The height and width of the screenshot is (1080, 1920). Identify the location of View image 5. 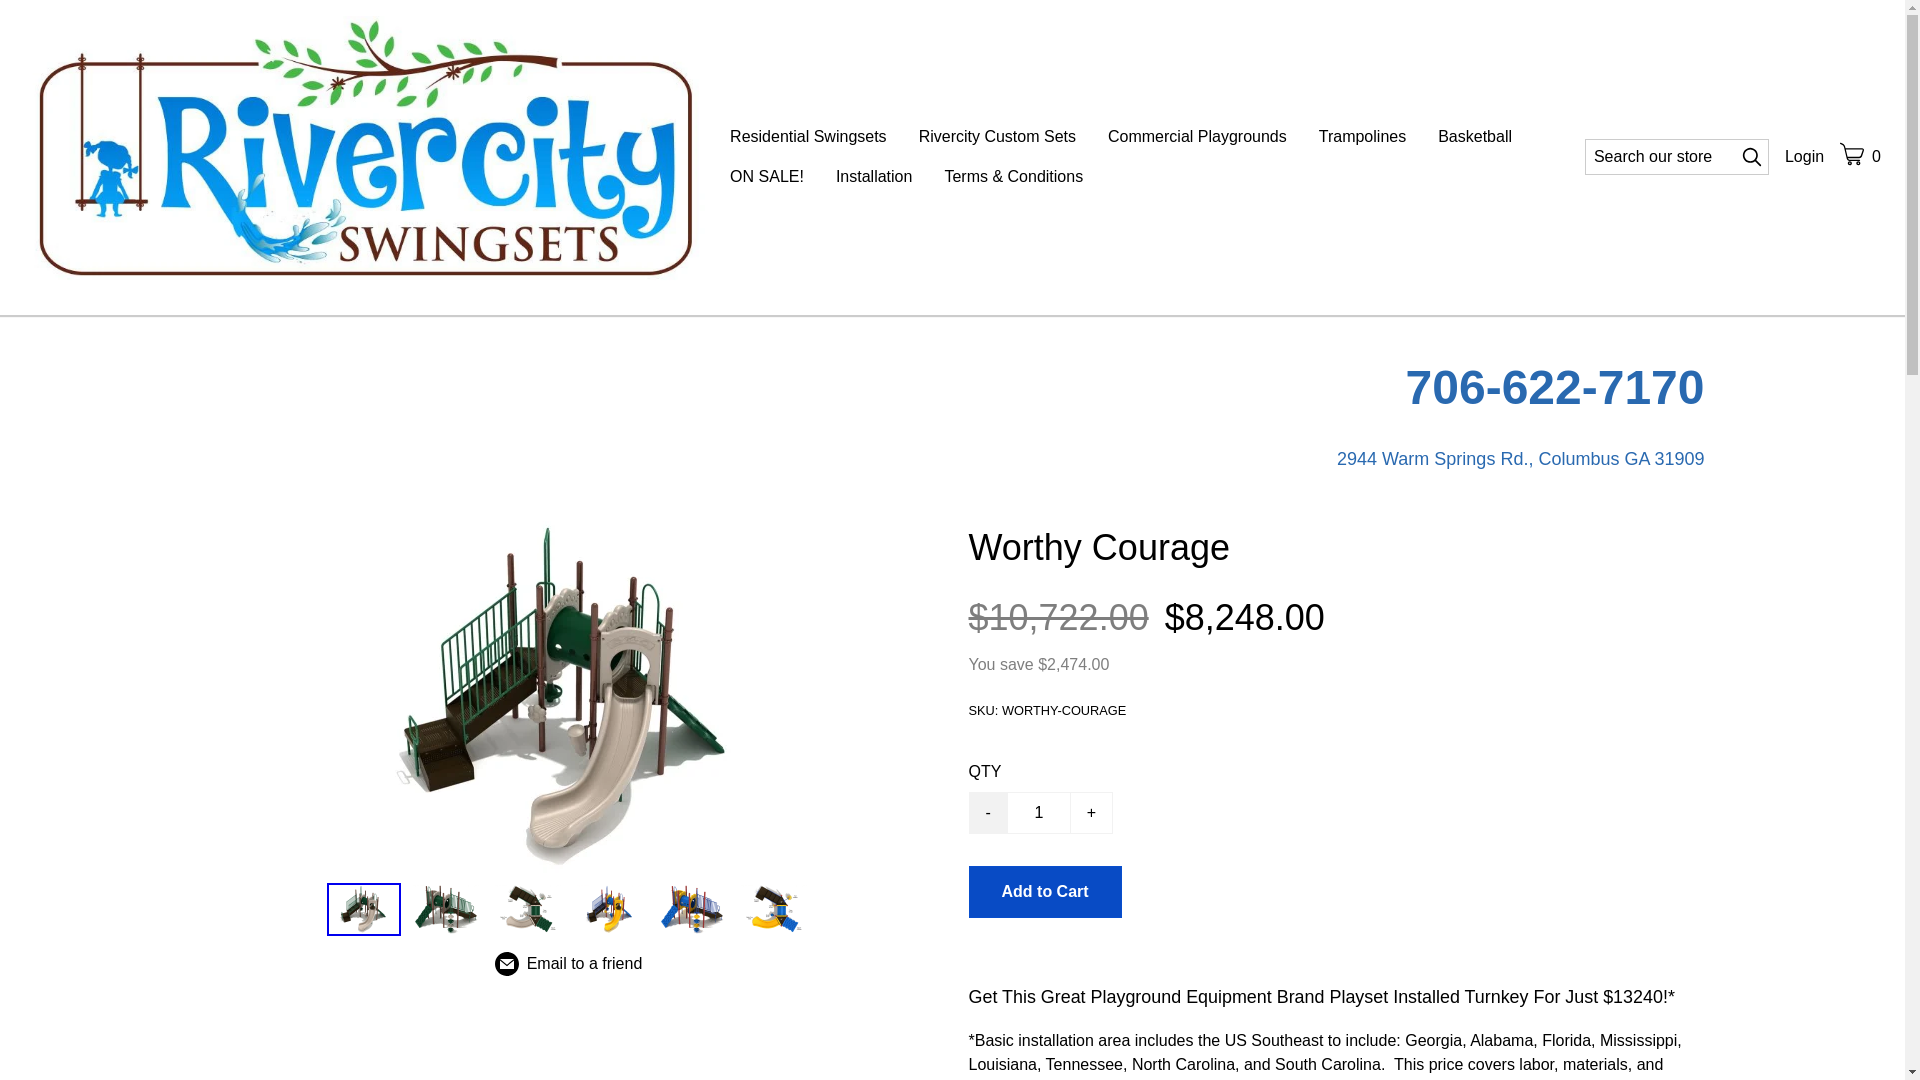
(690, 909).